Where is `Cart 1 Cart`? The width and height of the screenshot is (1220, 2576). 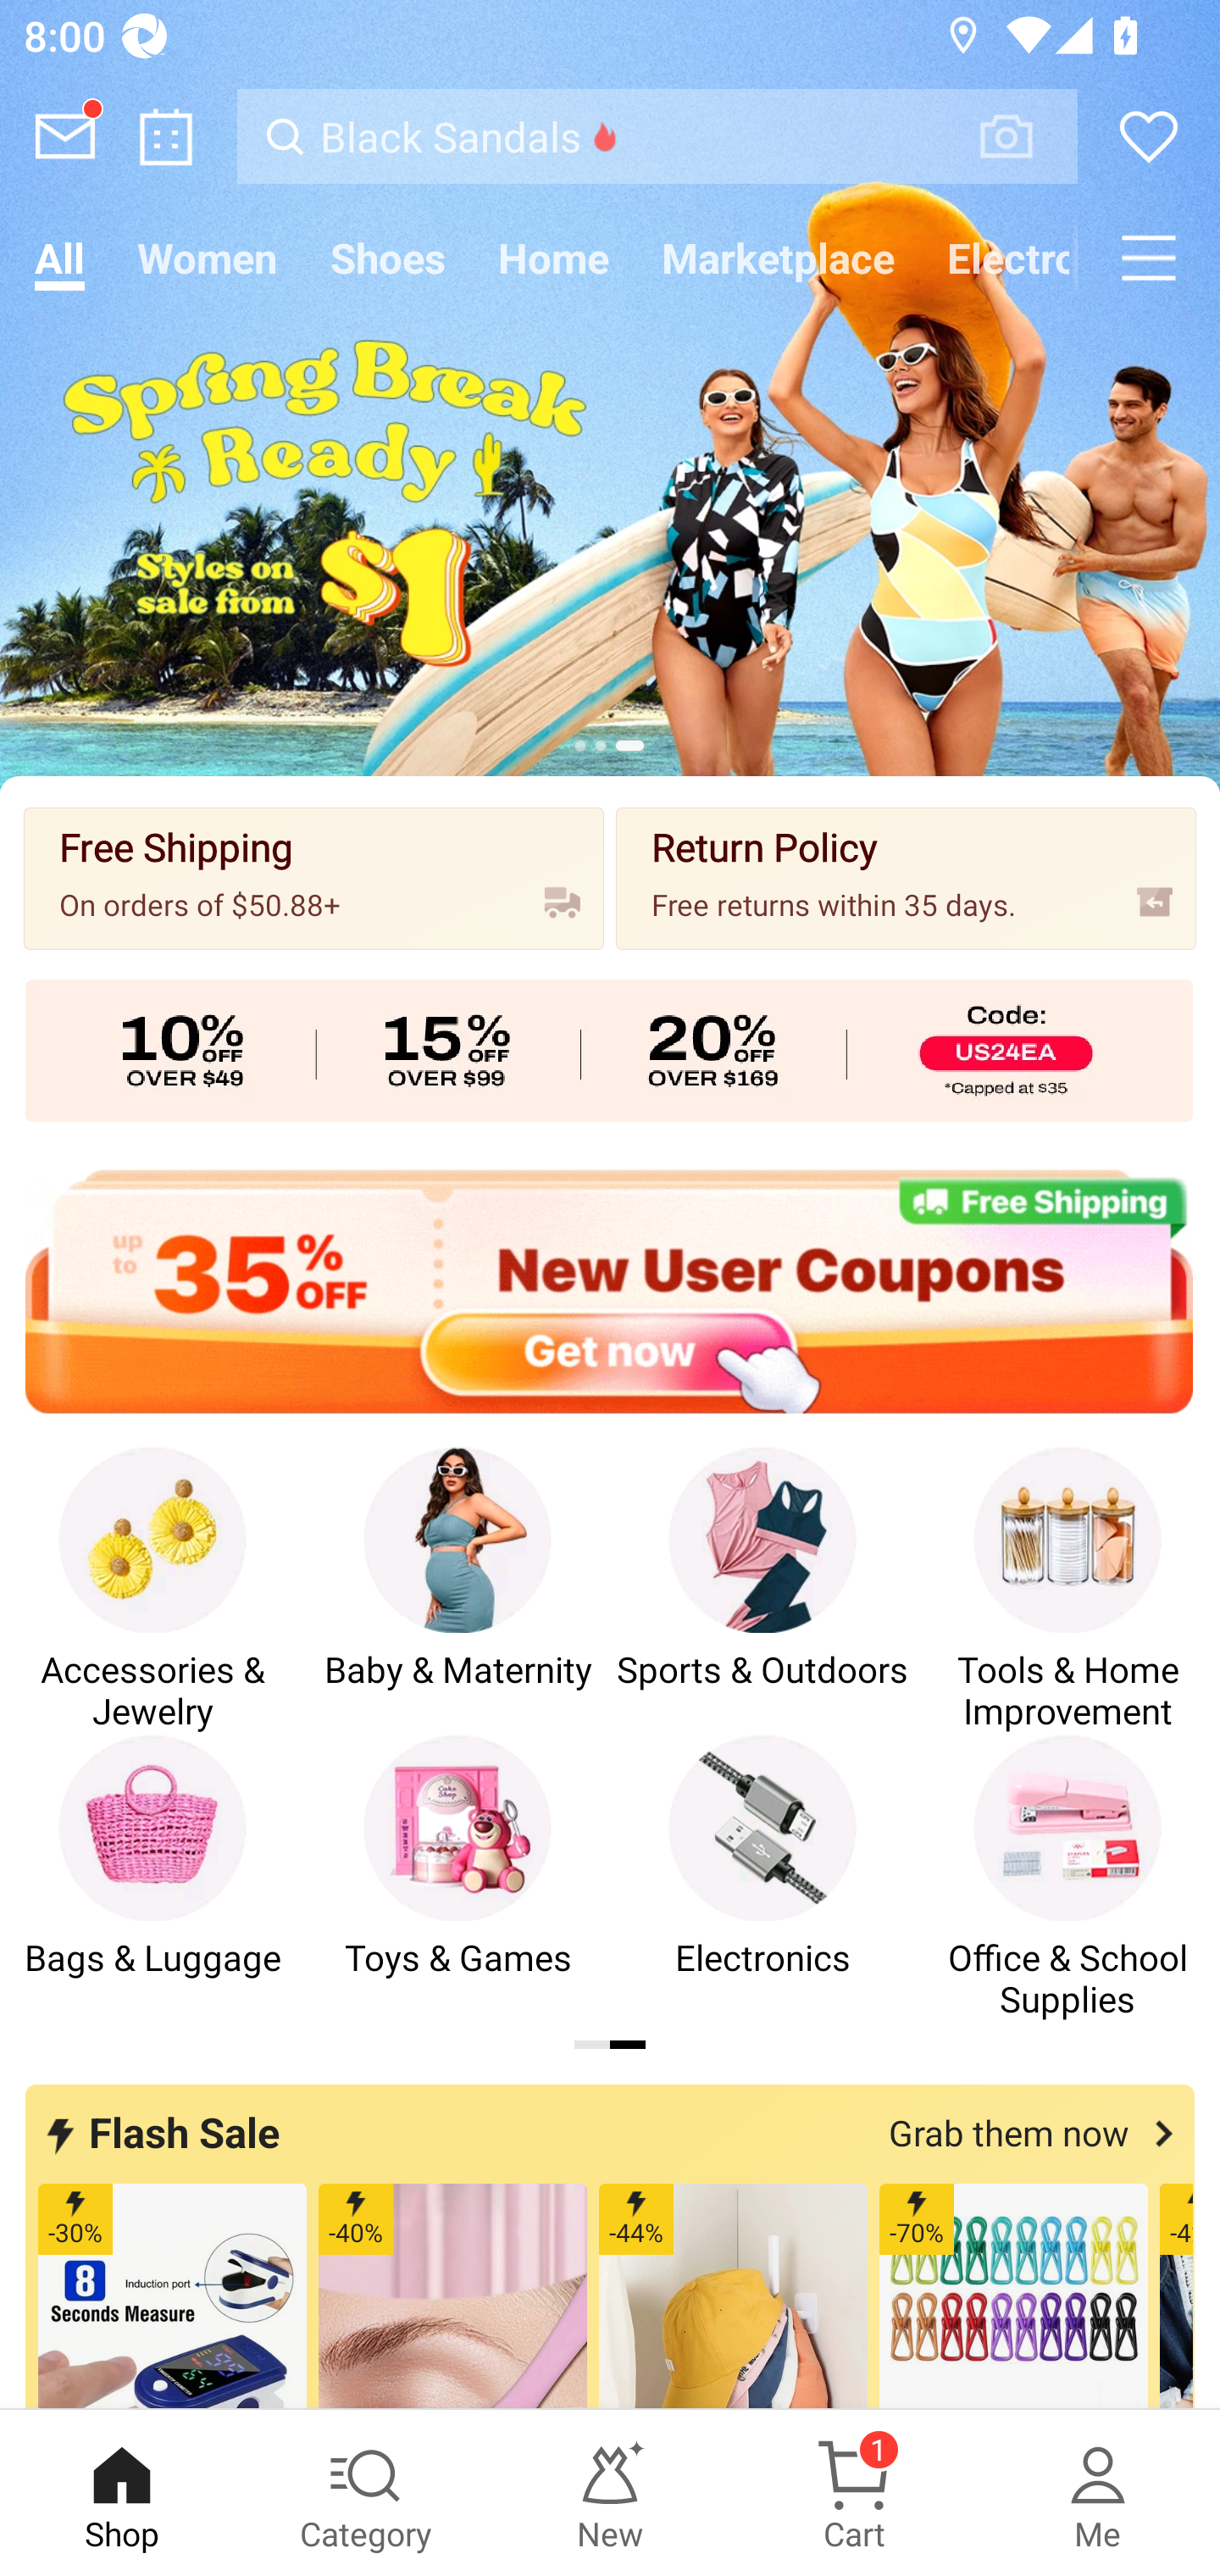
Cart 1 Cart is located at coordinates (854, 2493).